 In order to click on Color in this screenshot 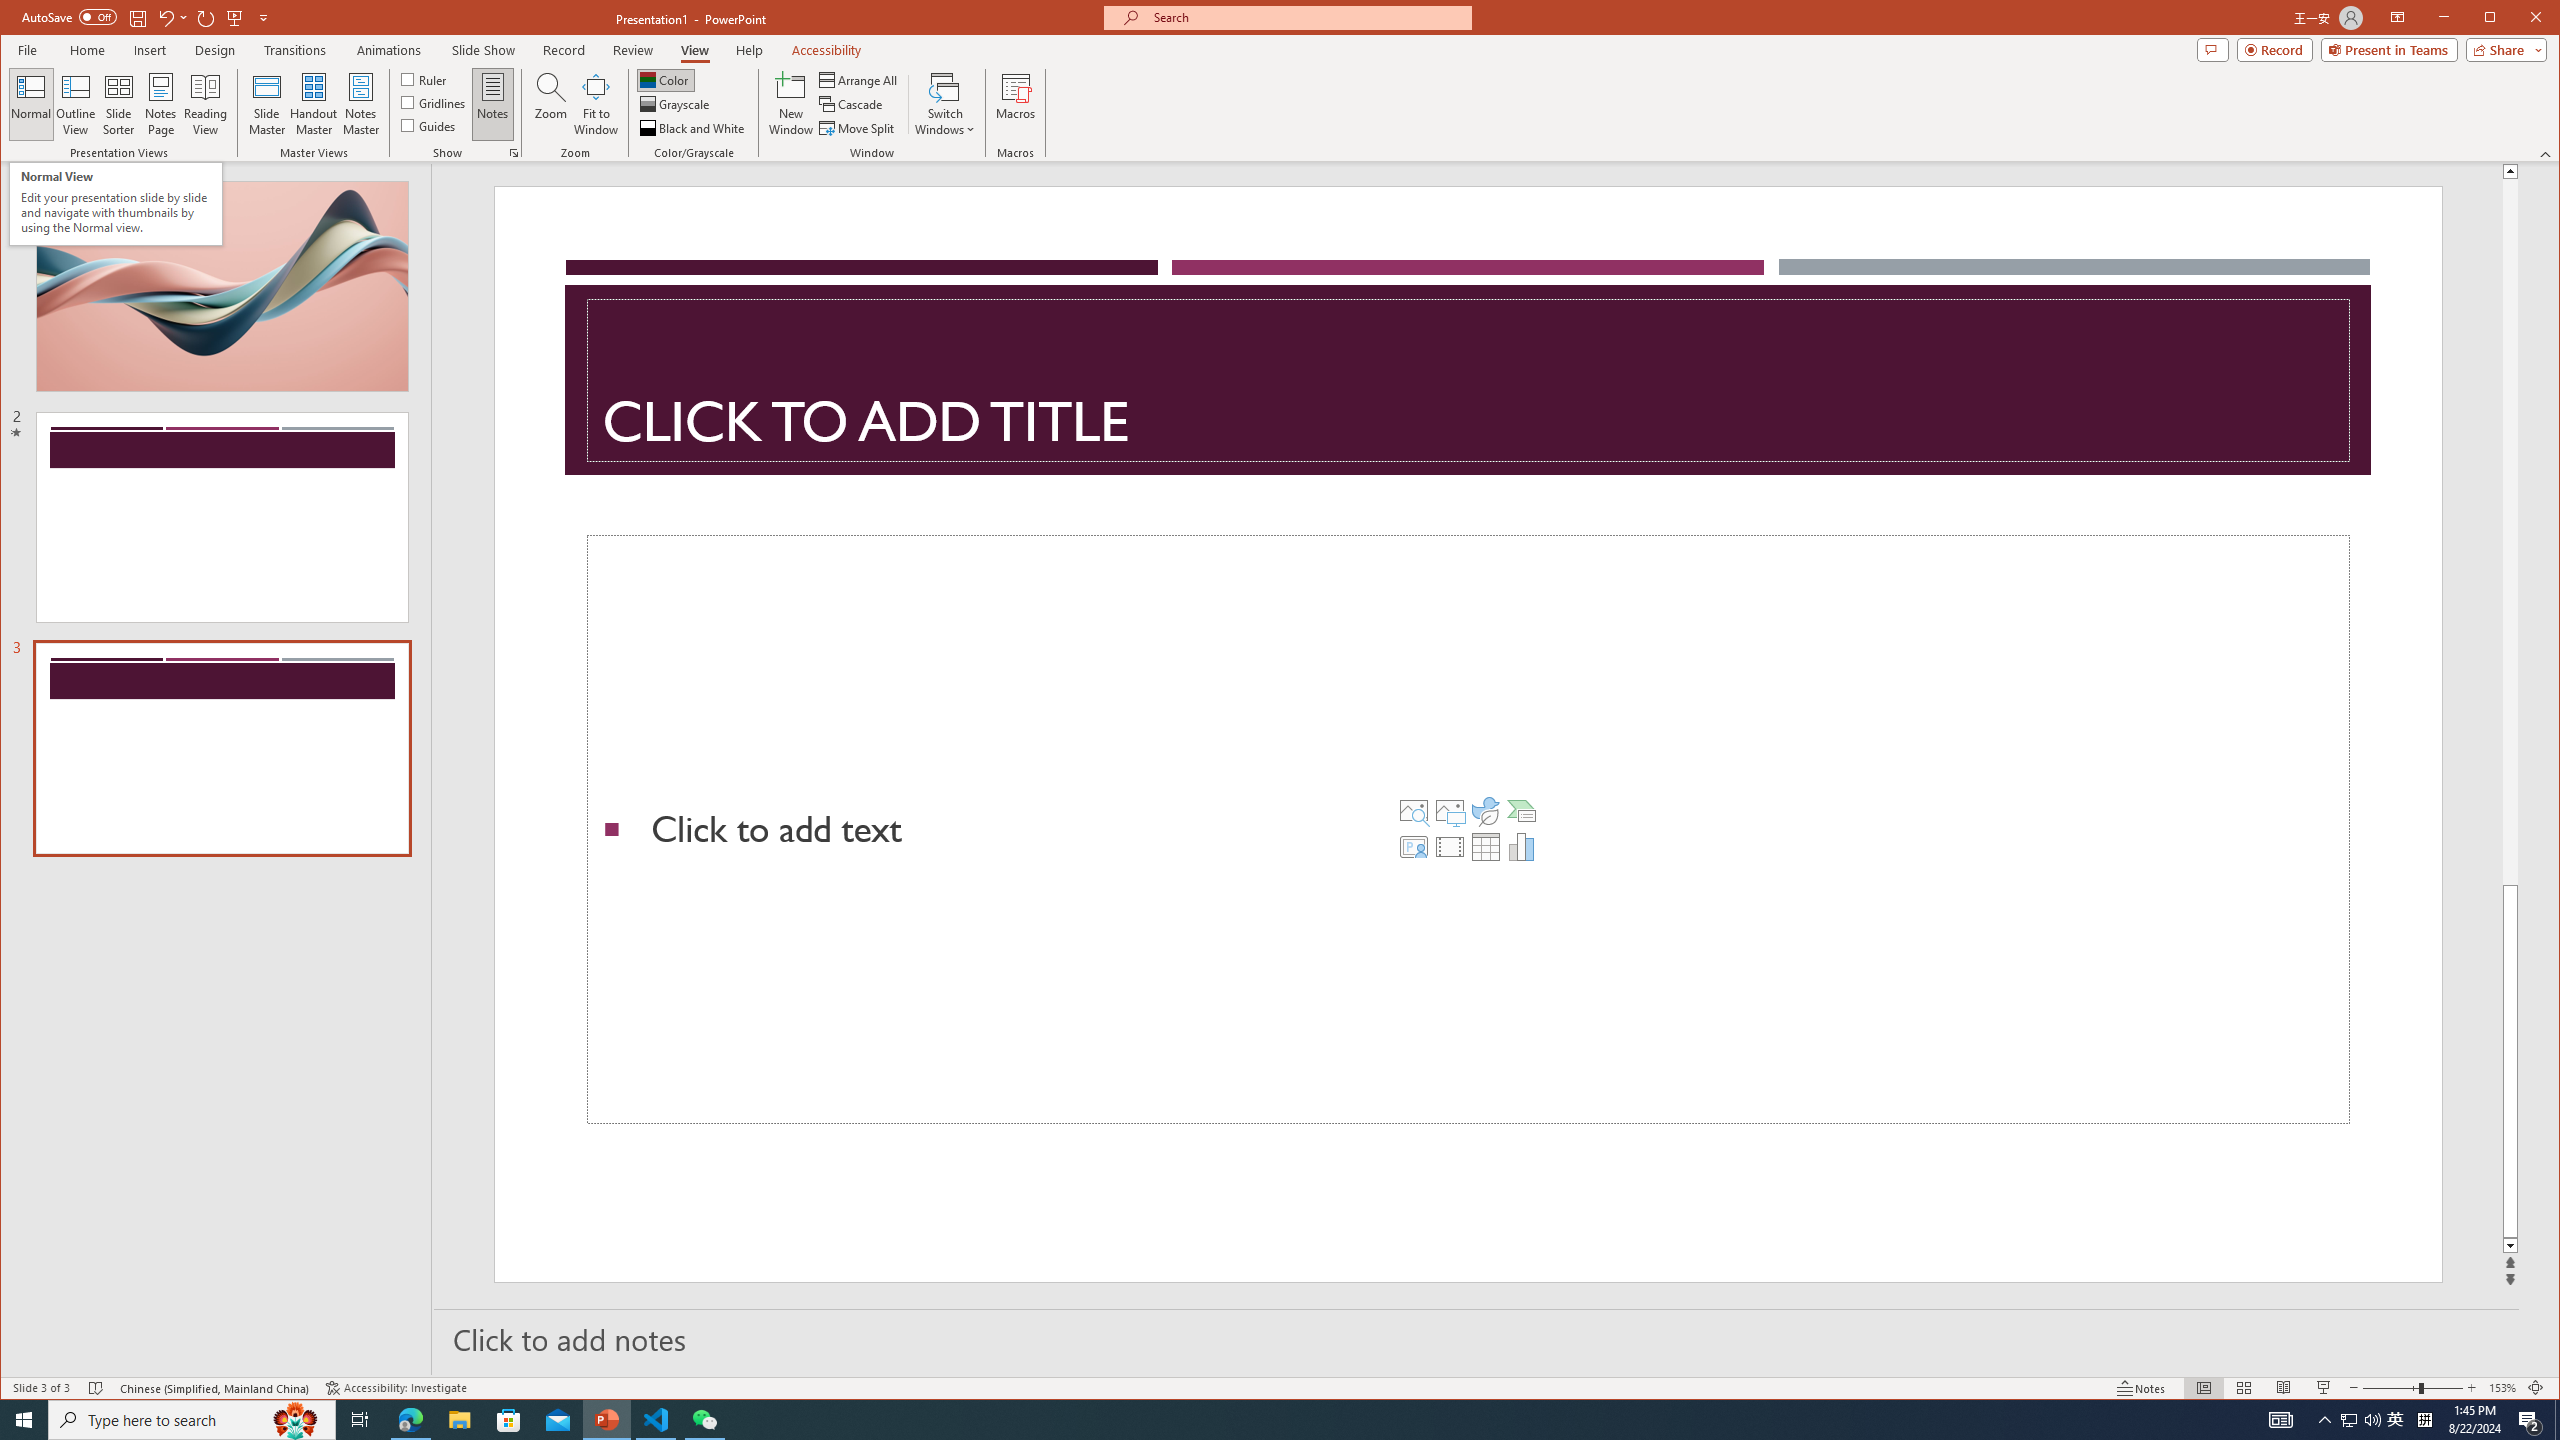, I will do `click(665, 80)`.